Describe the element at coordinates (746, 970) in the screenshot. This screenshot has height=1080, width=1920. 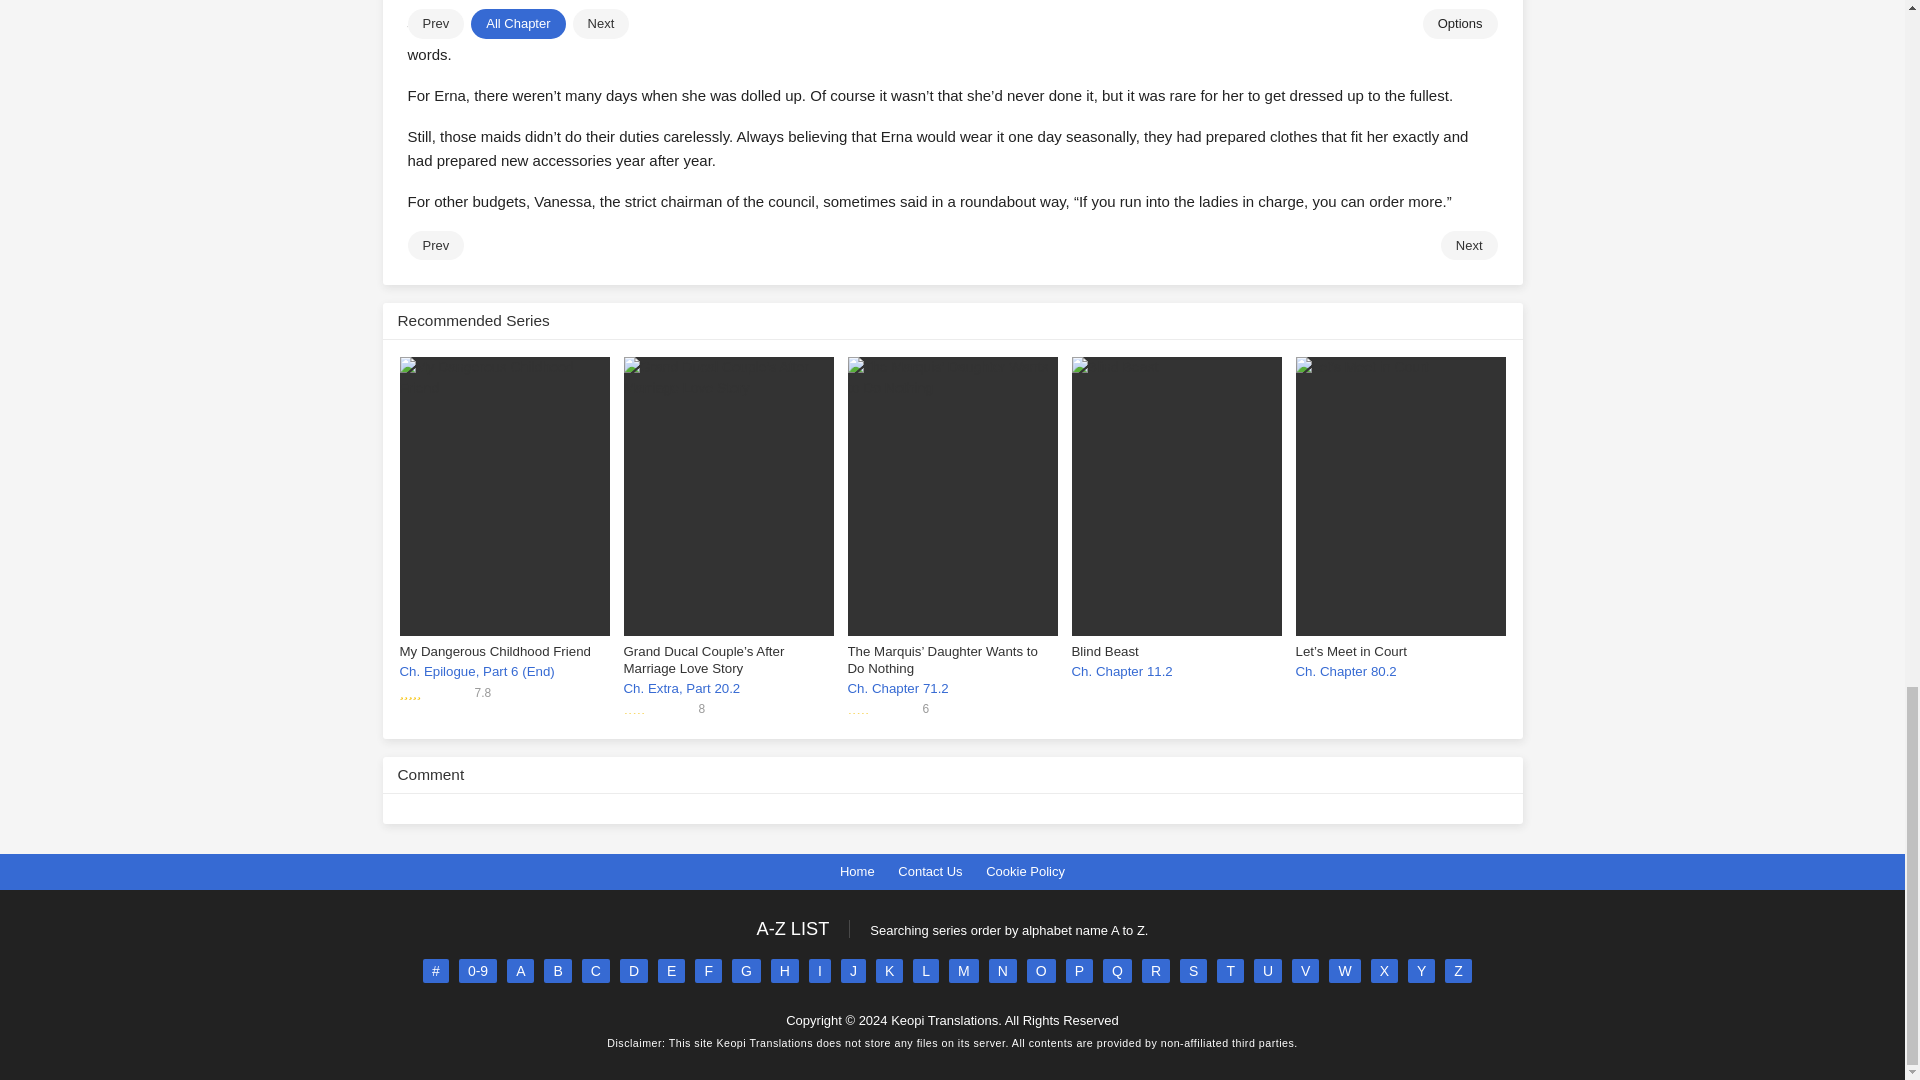
I see `G` at that location.